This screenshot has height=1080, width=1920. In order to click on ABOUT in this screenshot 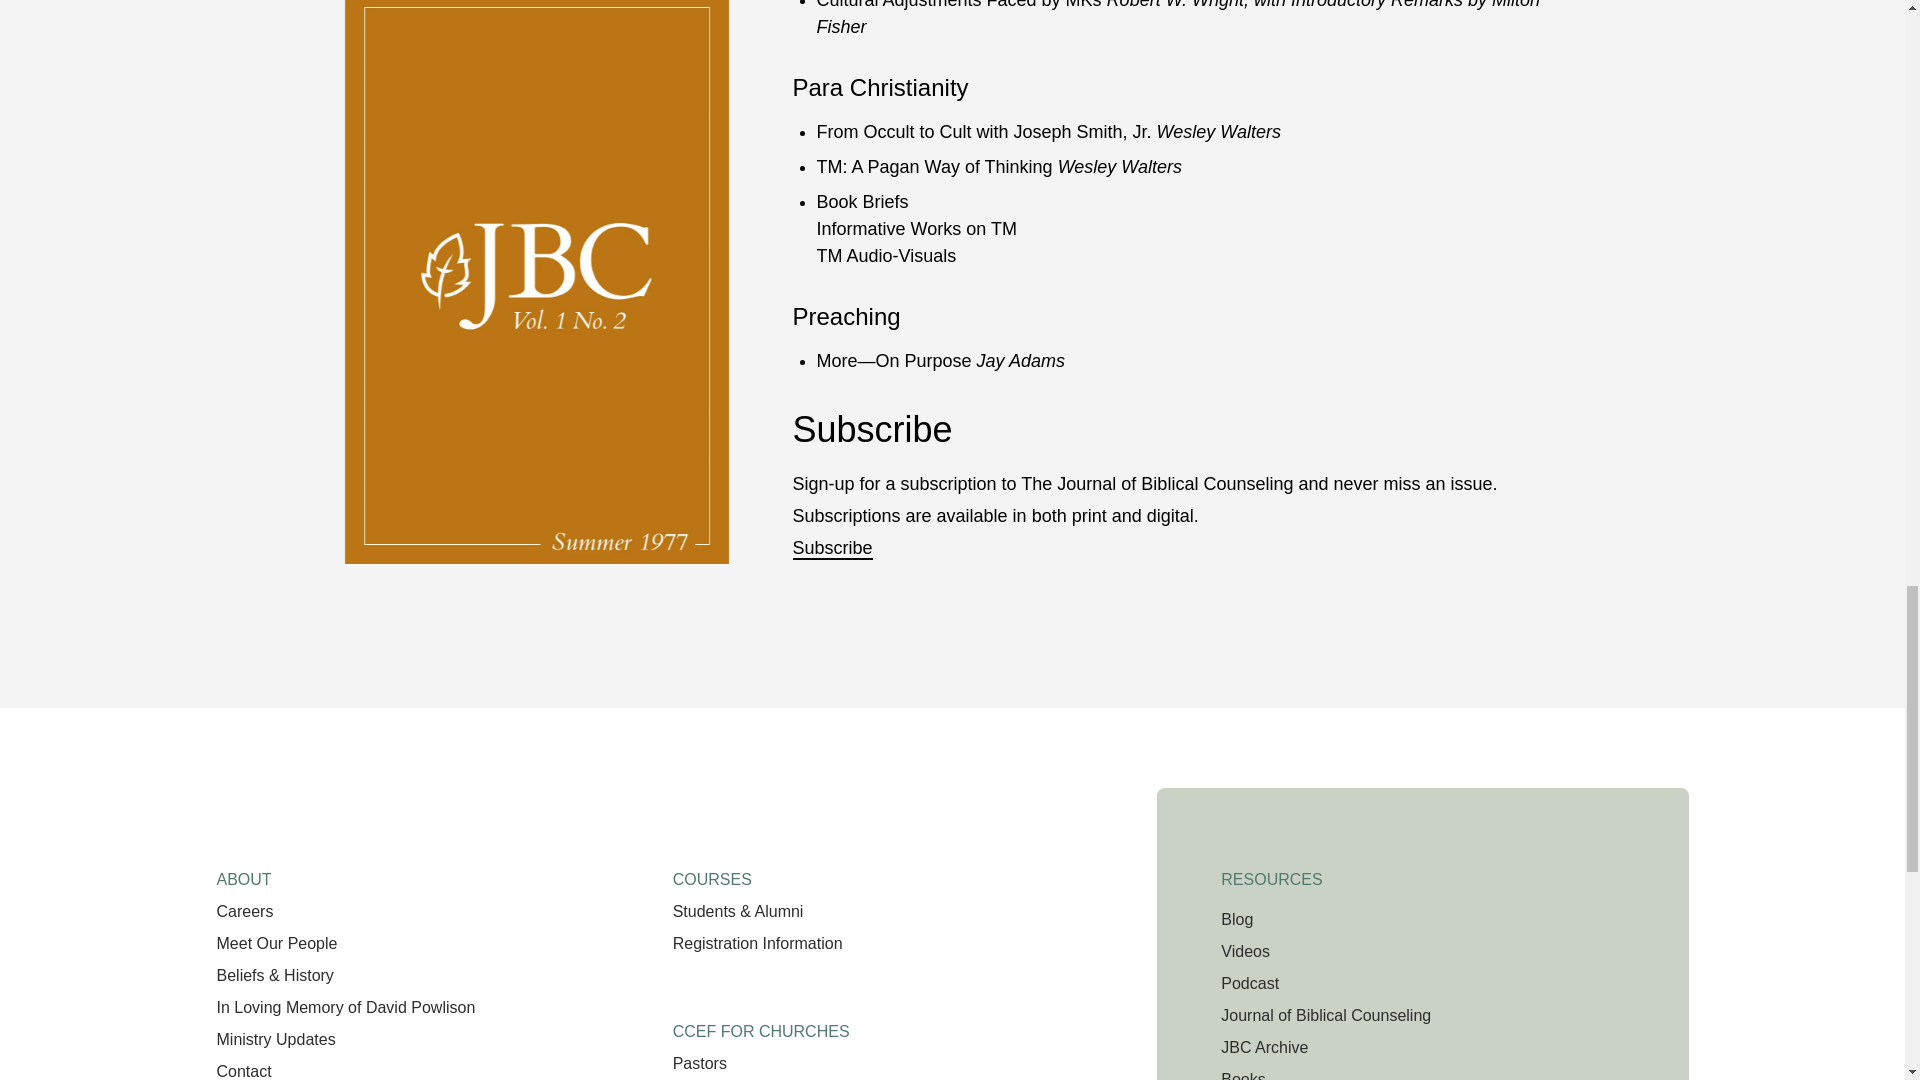, I will do `click(242, 872)`.